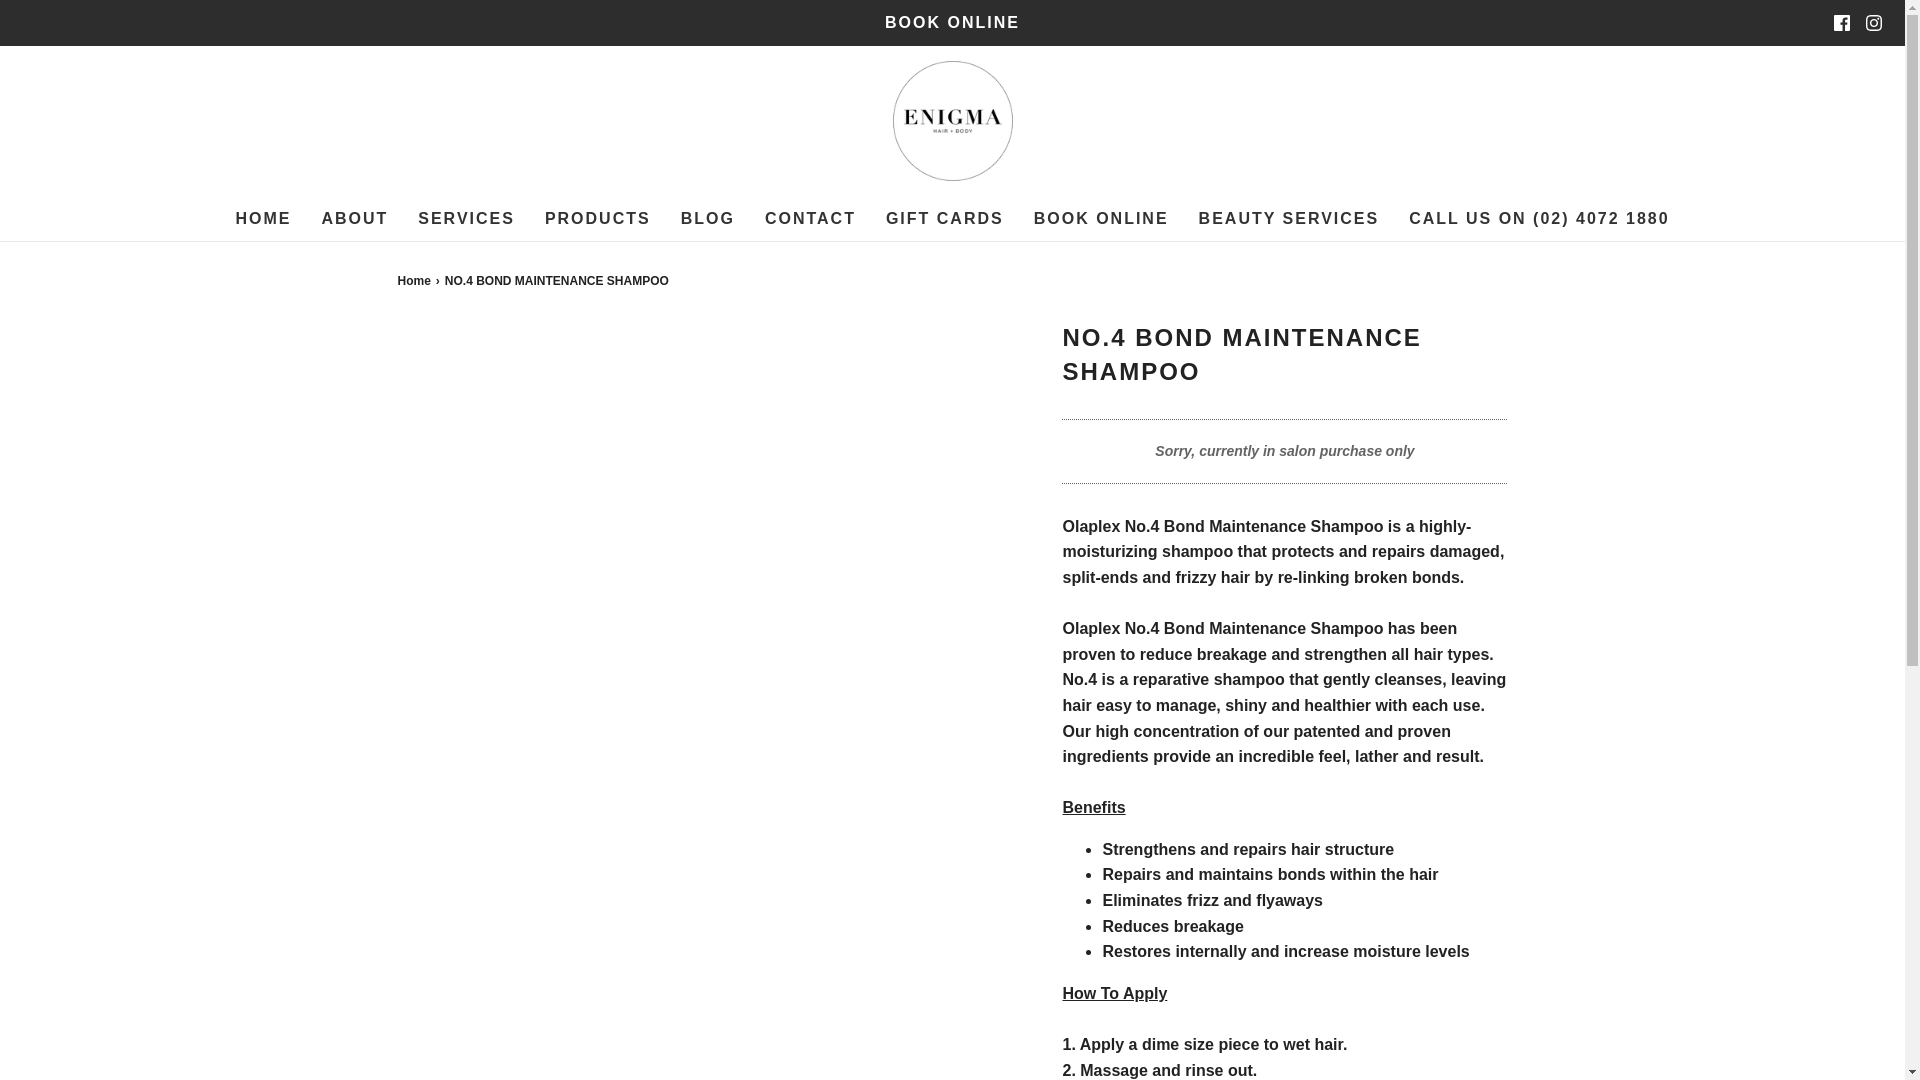 Image resolution: width=1920 pixels, height=1080 pixels. I want to click on BOOK ONLINE, so click(952, 22).